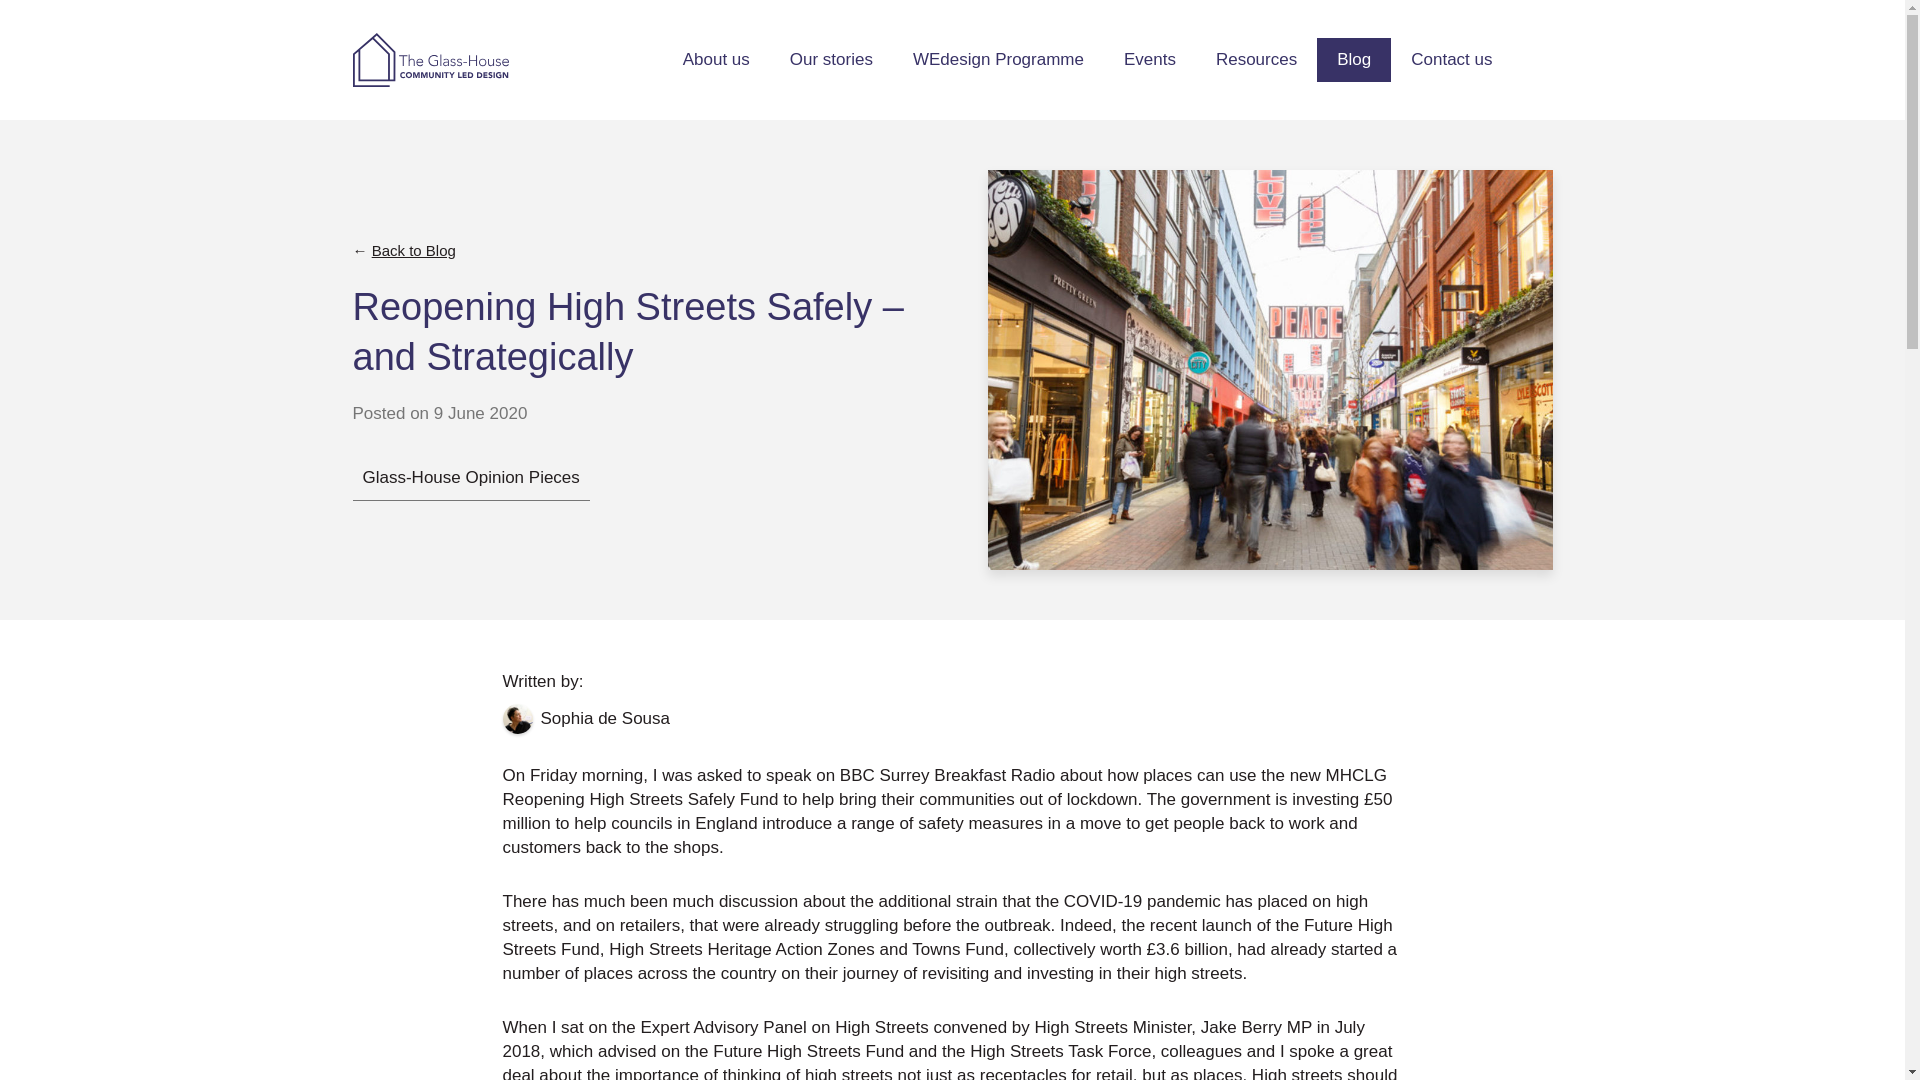  I want to click on Our stories, so click(830, 60).